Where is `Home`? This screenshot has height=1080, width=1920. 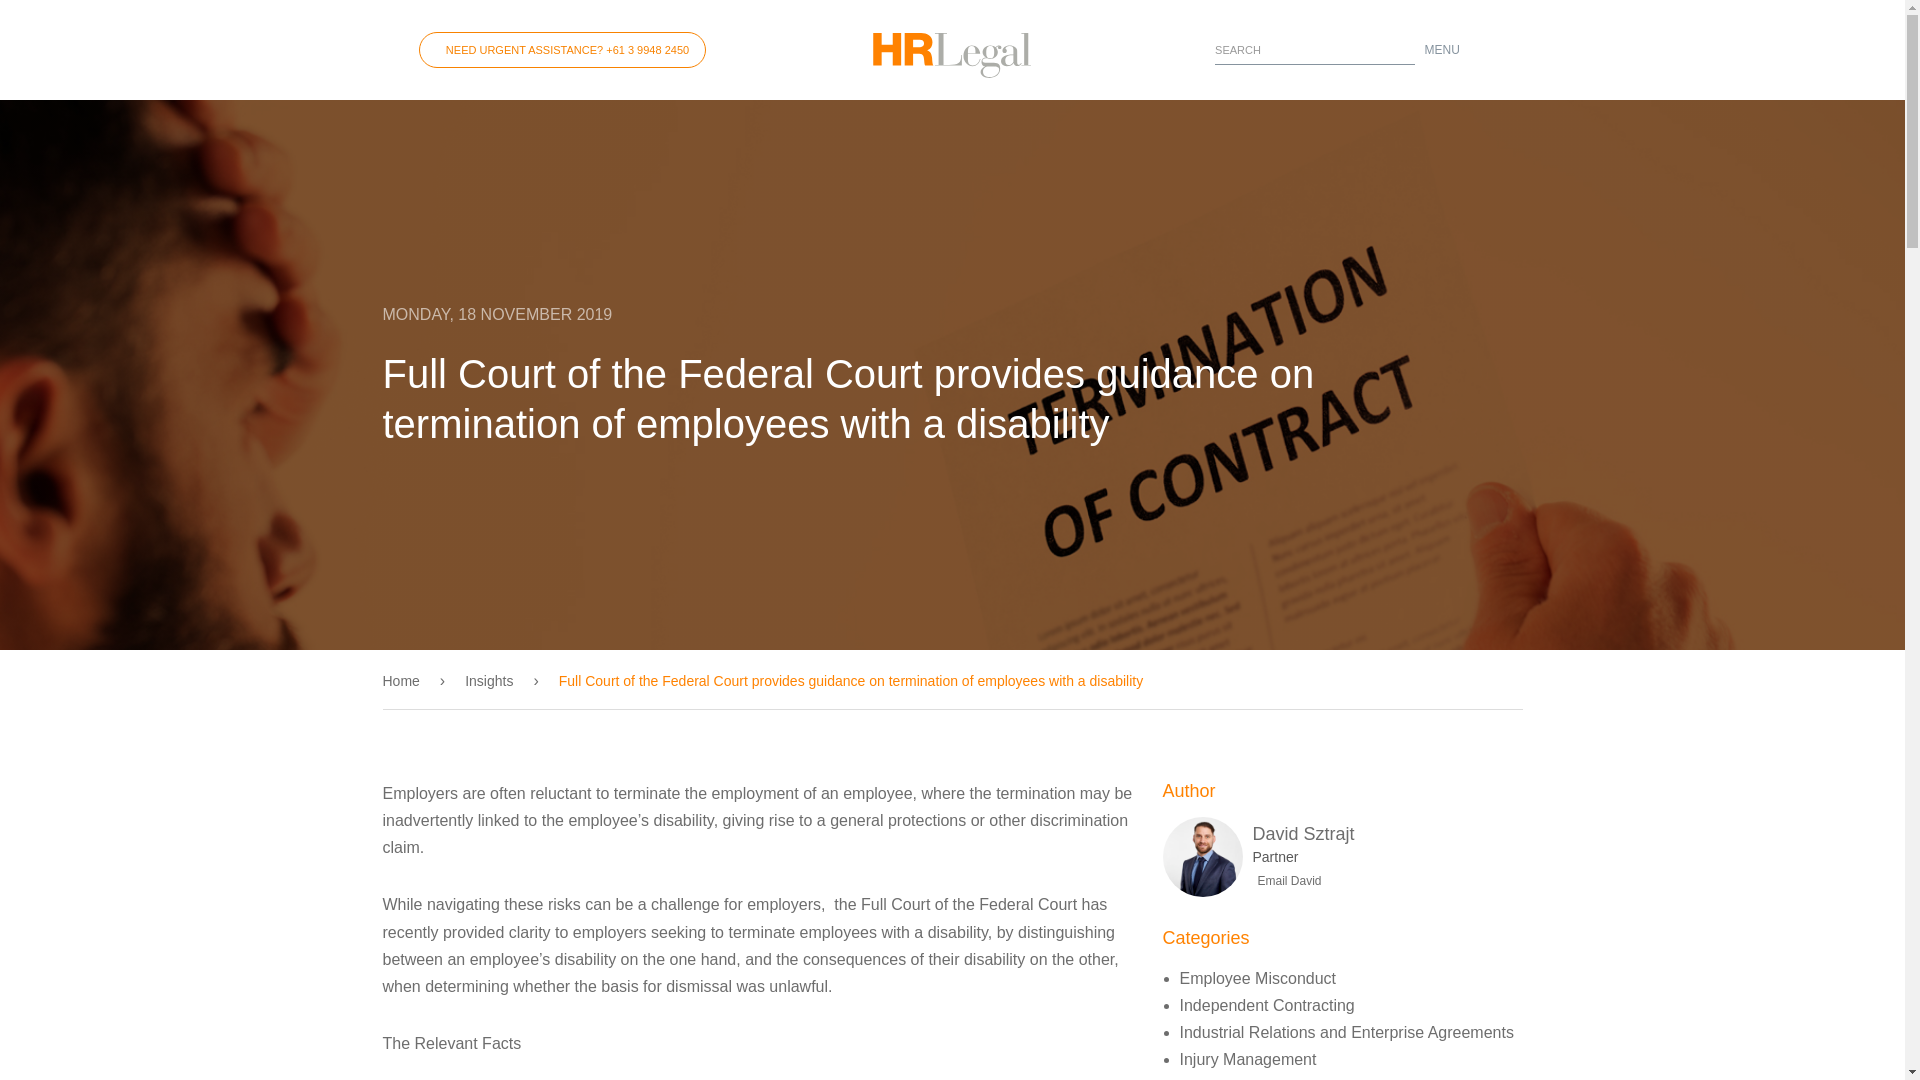
Home is located at coordinates (410, 680).